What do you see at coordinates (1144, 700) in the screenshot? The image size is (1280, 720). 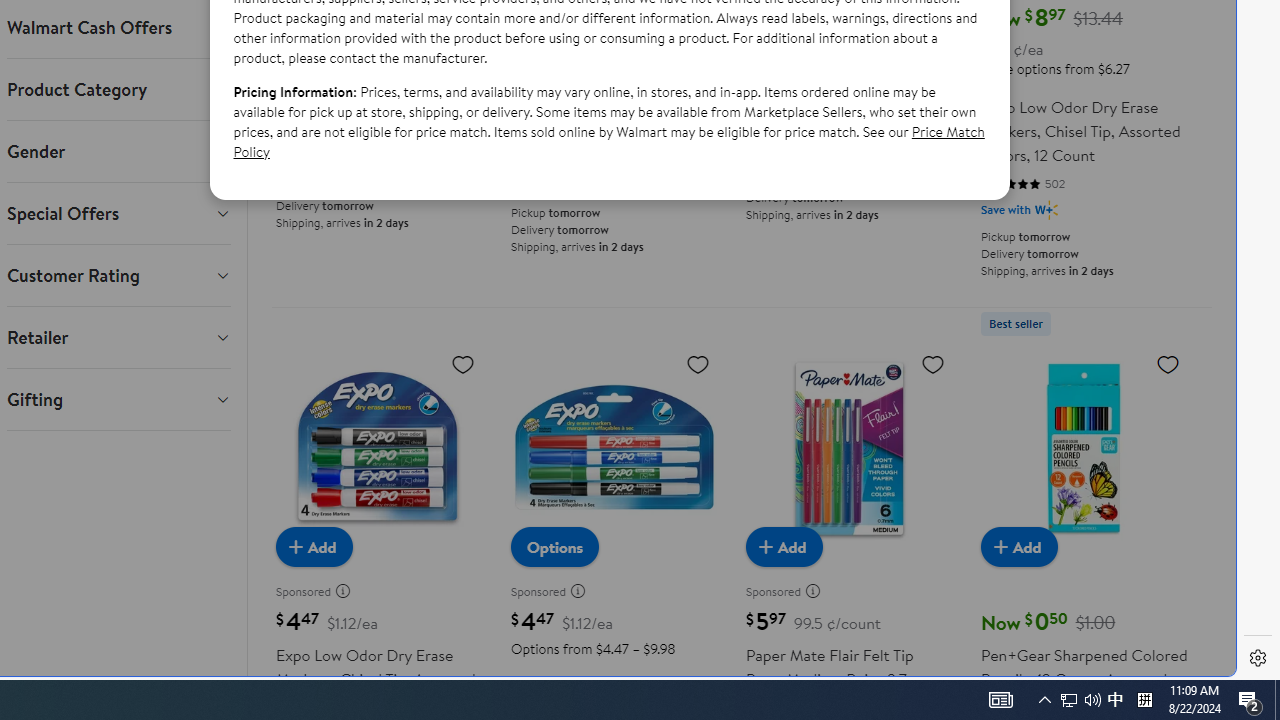 I see `Tray Input Indicator - Chinese (Simplified, China)` at bounding box center [1144, 700].